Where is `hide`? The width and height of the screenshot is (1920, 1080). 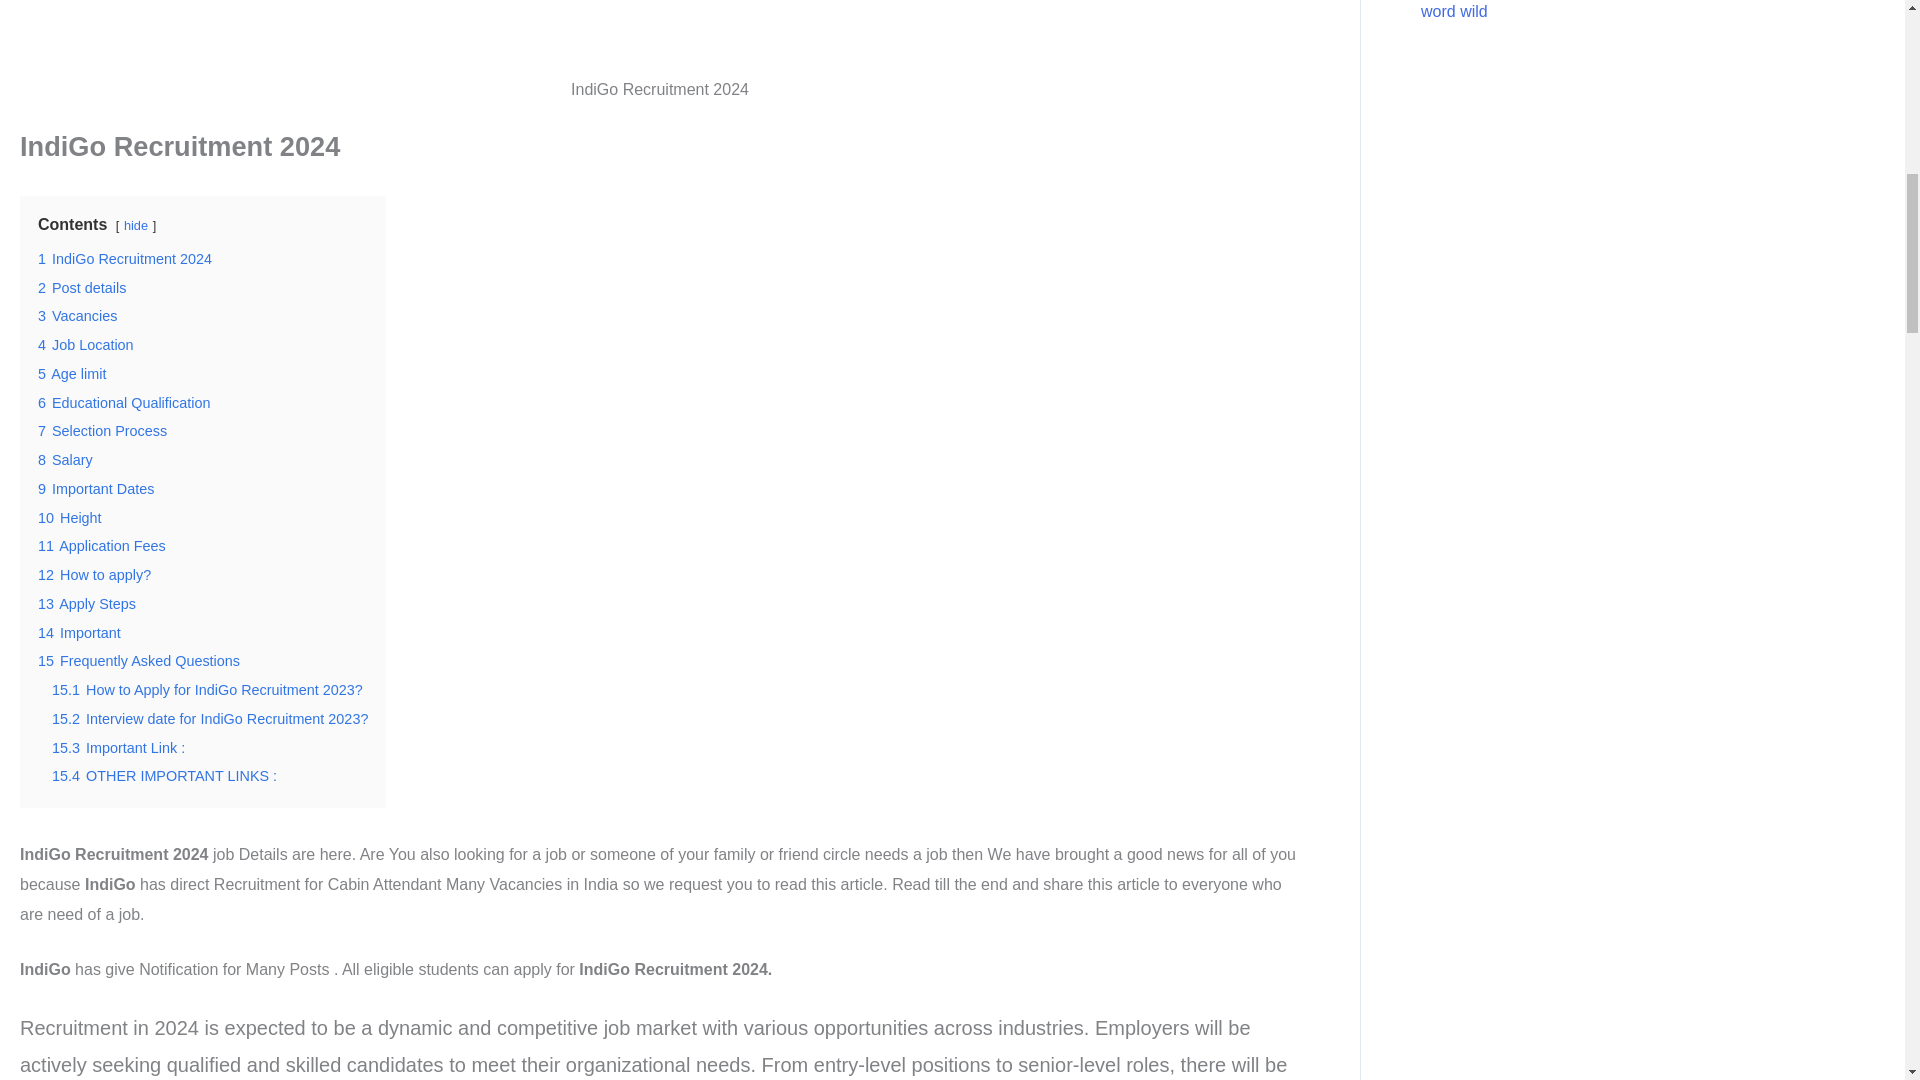 hide is located at coordinates (136, 226).